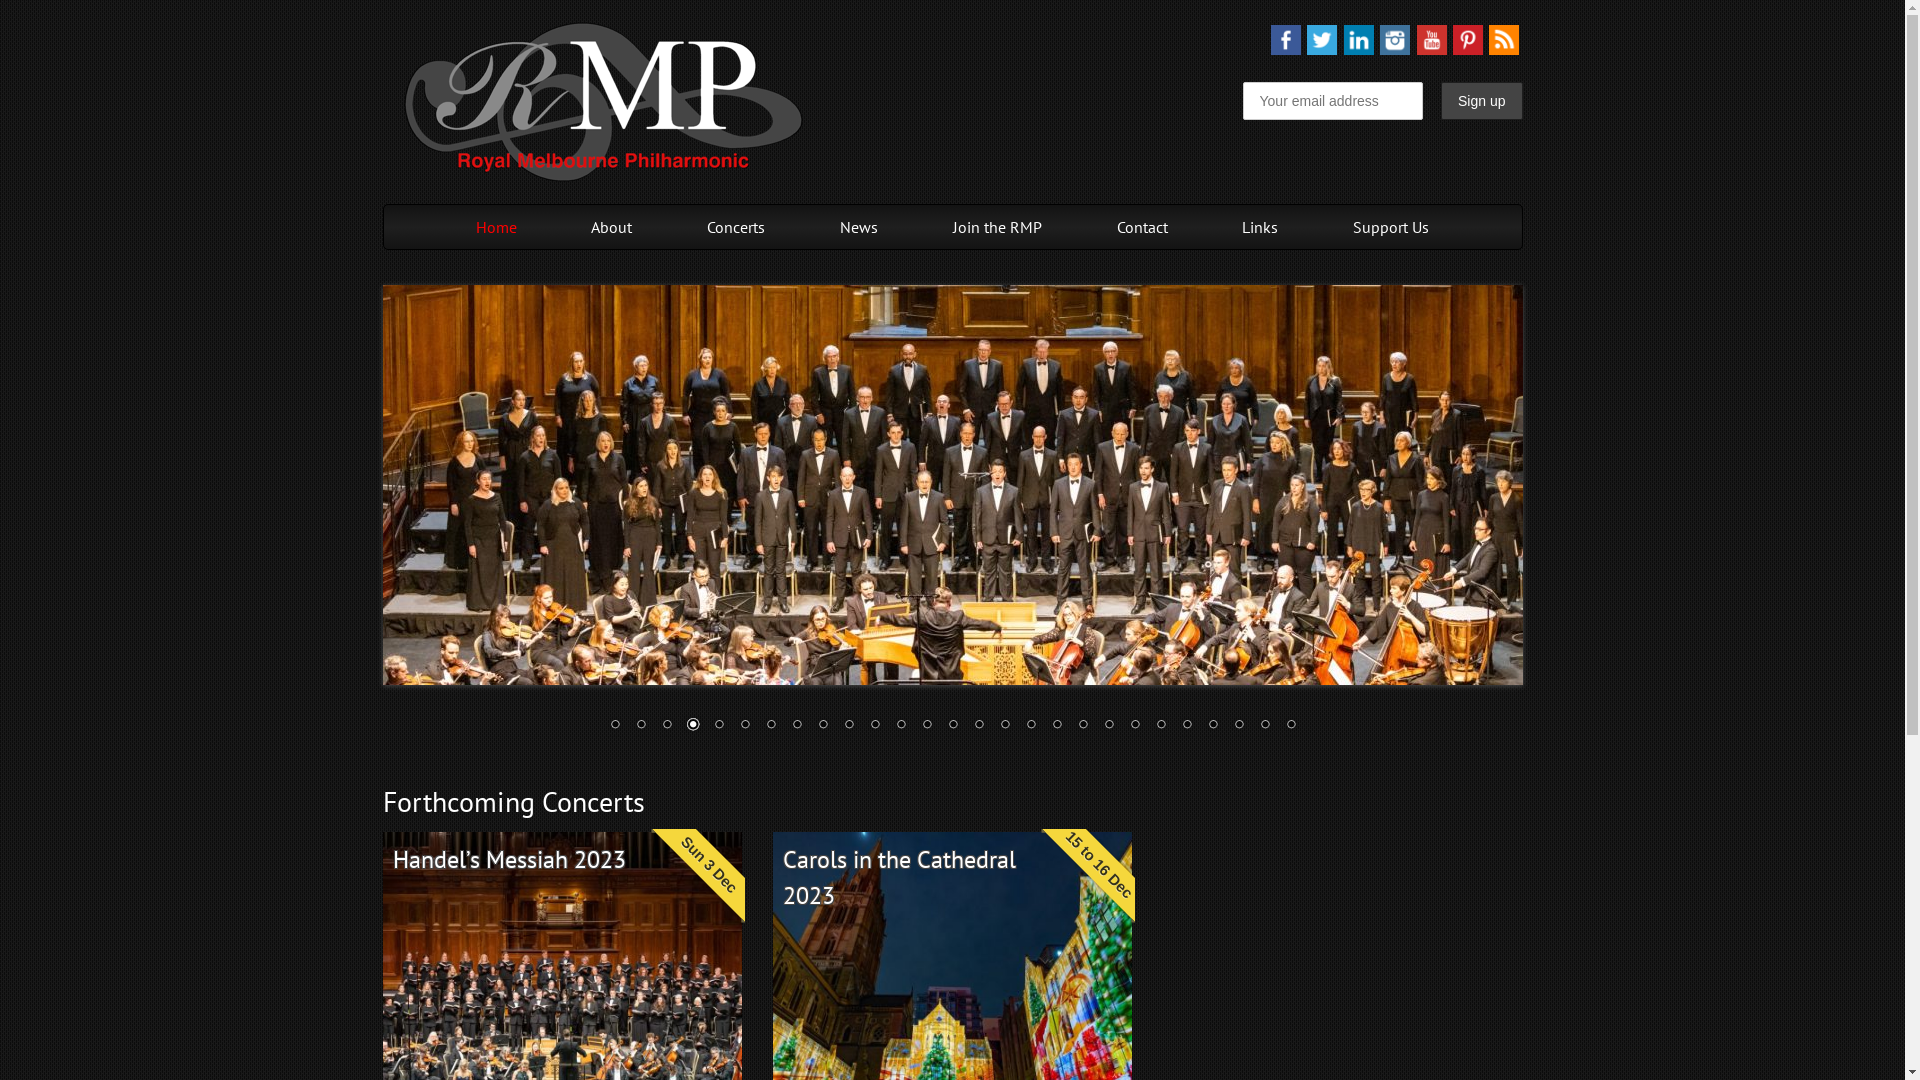 Image resolution: width=1920 pixels, height=1080 pixels. Describe the element at coordinates (615, 726) in the screenshot. I see `1` at that location.